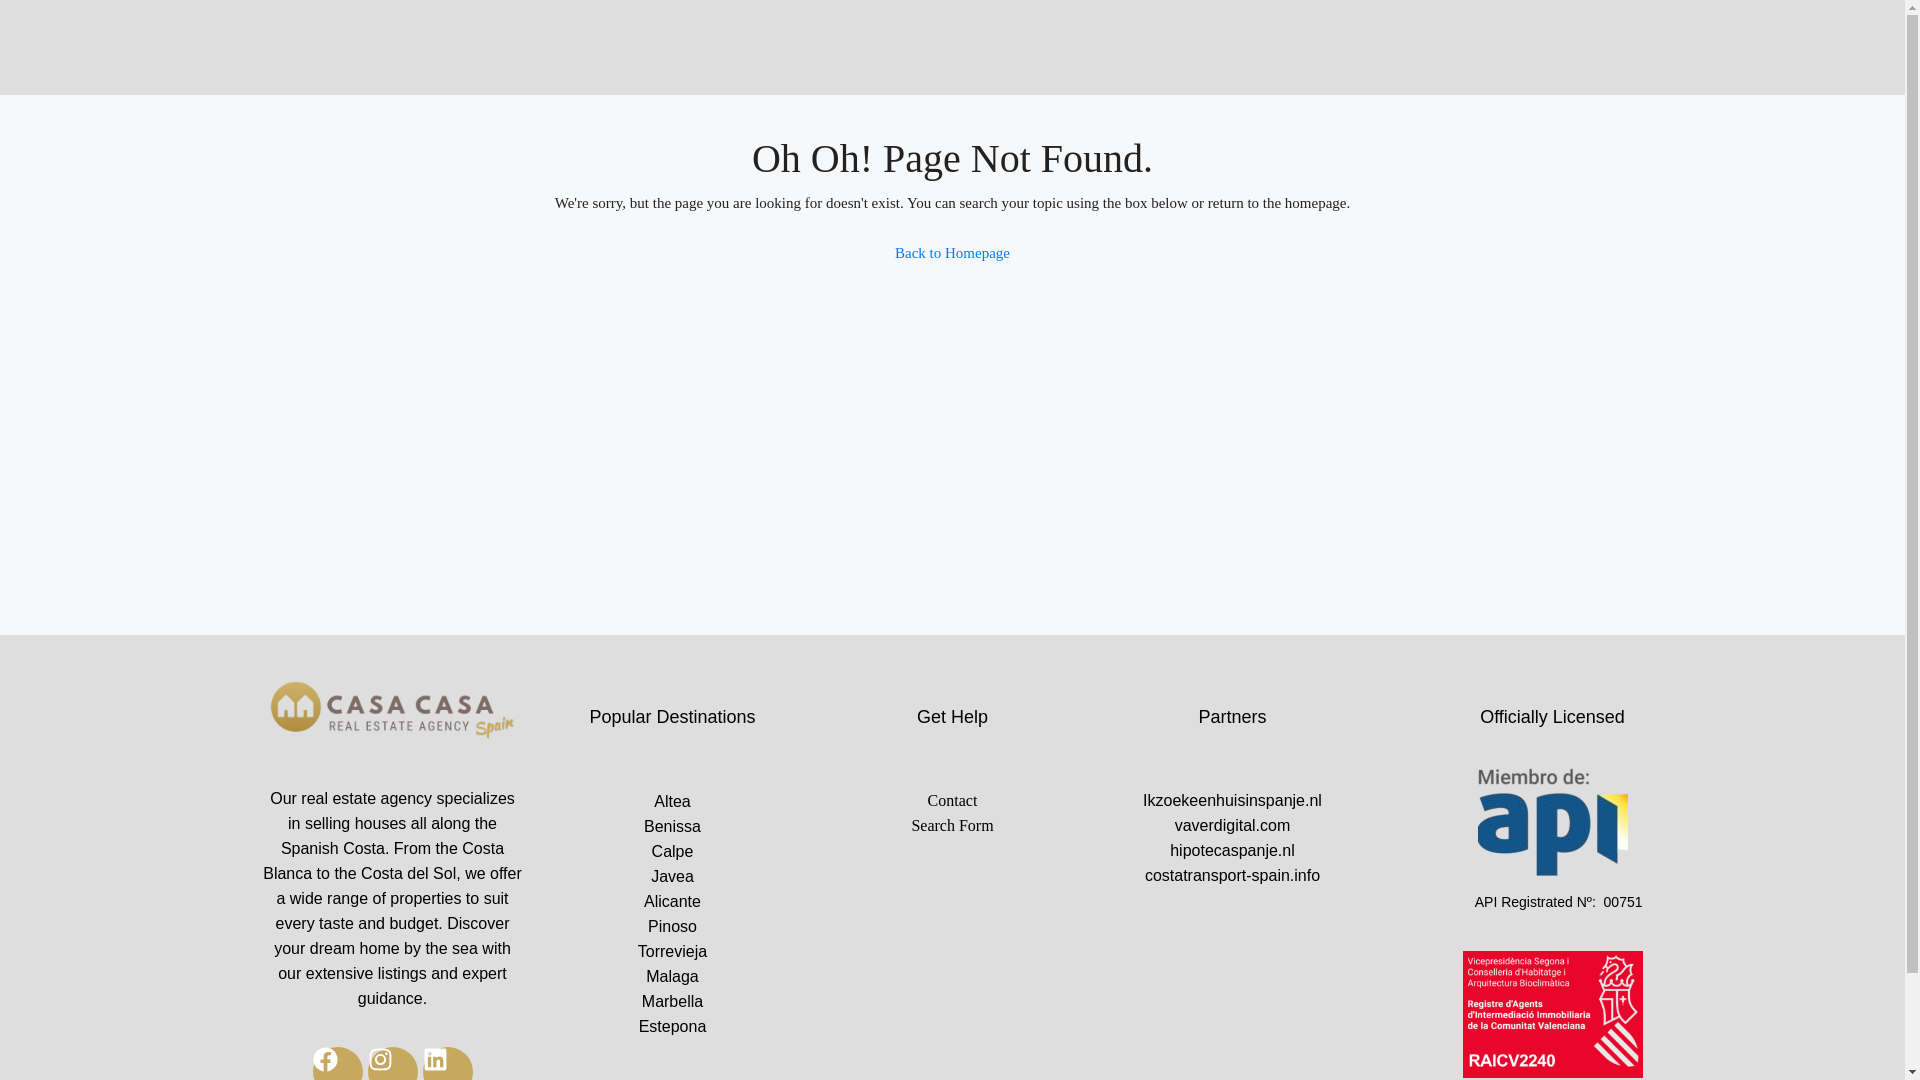 The height and width of the screenshot is (1080, 1920). What do you see at coordinates (672, 802) in the screenshot?
I see `Altea` at bounding box center [672, 802].